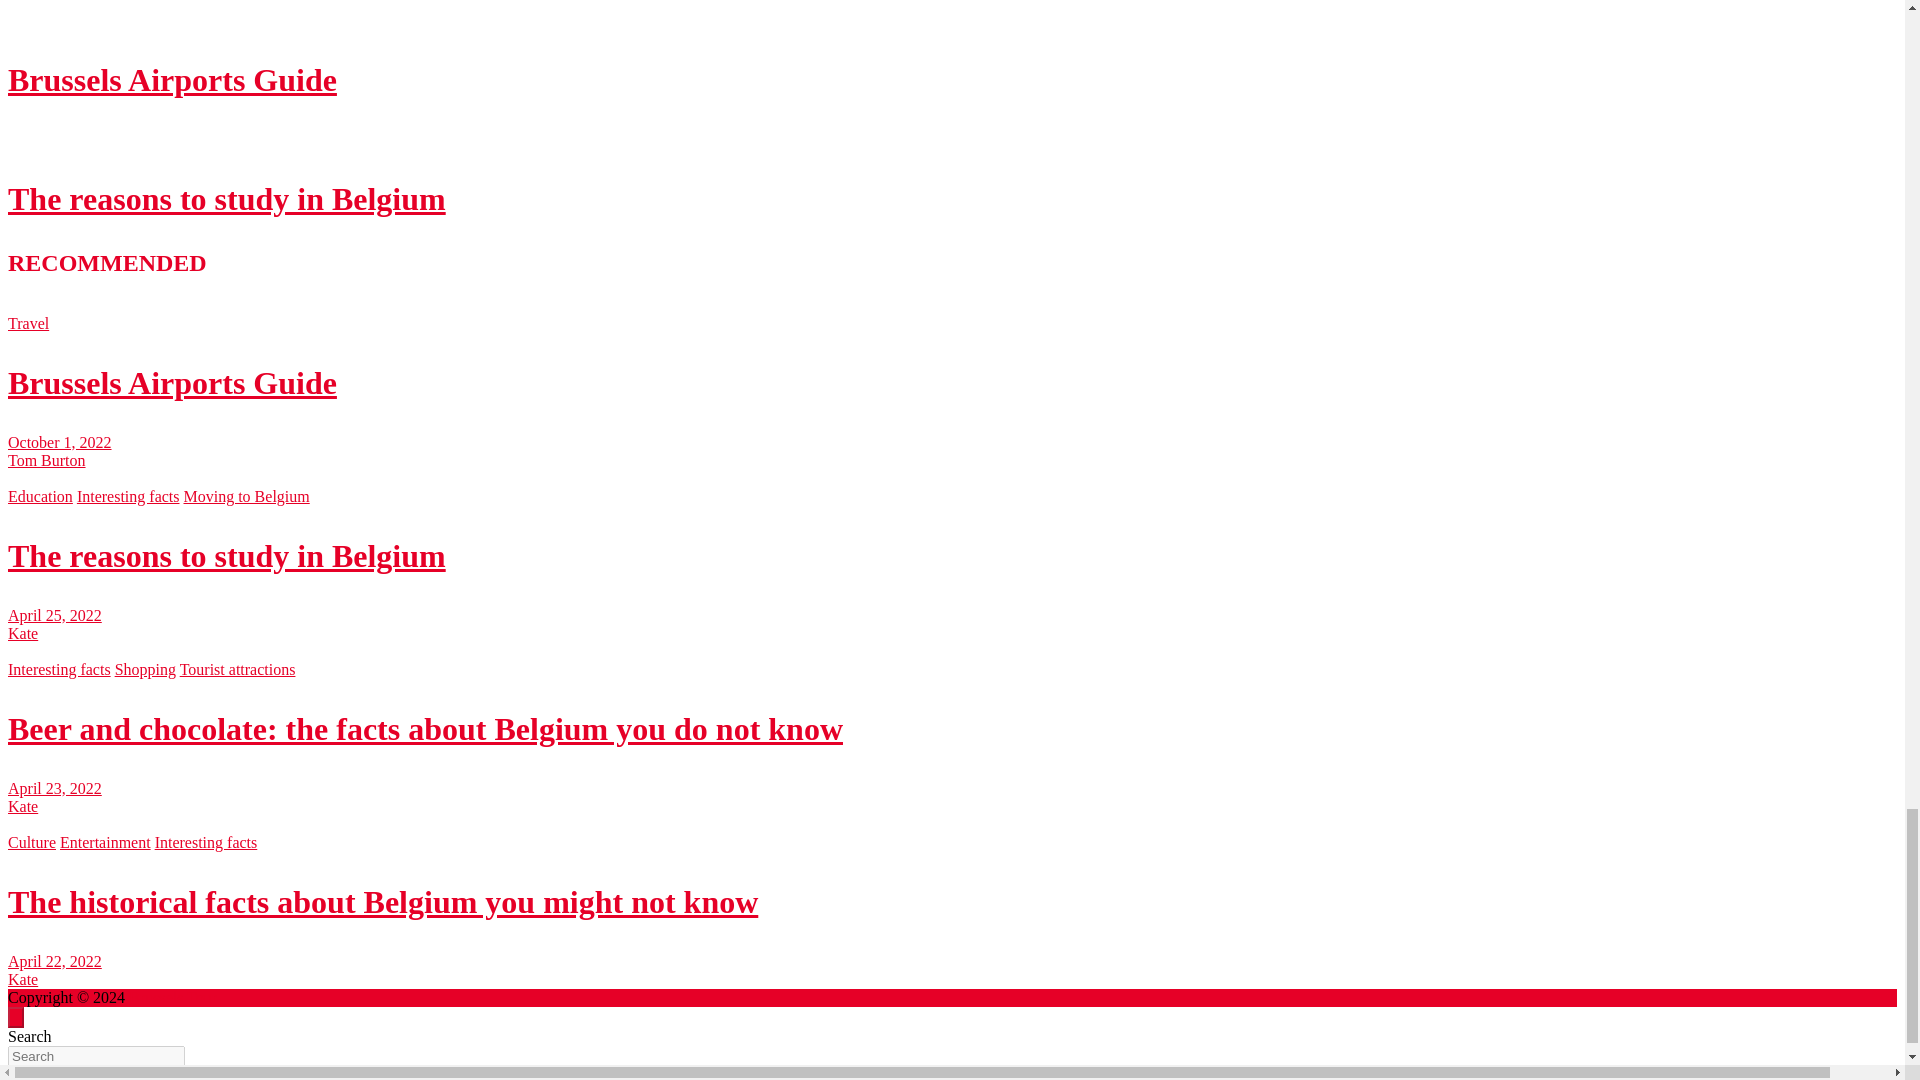 The width and height of the screenshot is (1920, 1080). What do you see at coordinates (172, 997) in the screenshot?
I see `Brussels Tour` at bounding box center [172, 997].